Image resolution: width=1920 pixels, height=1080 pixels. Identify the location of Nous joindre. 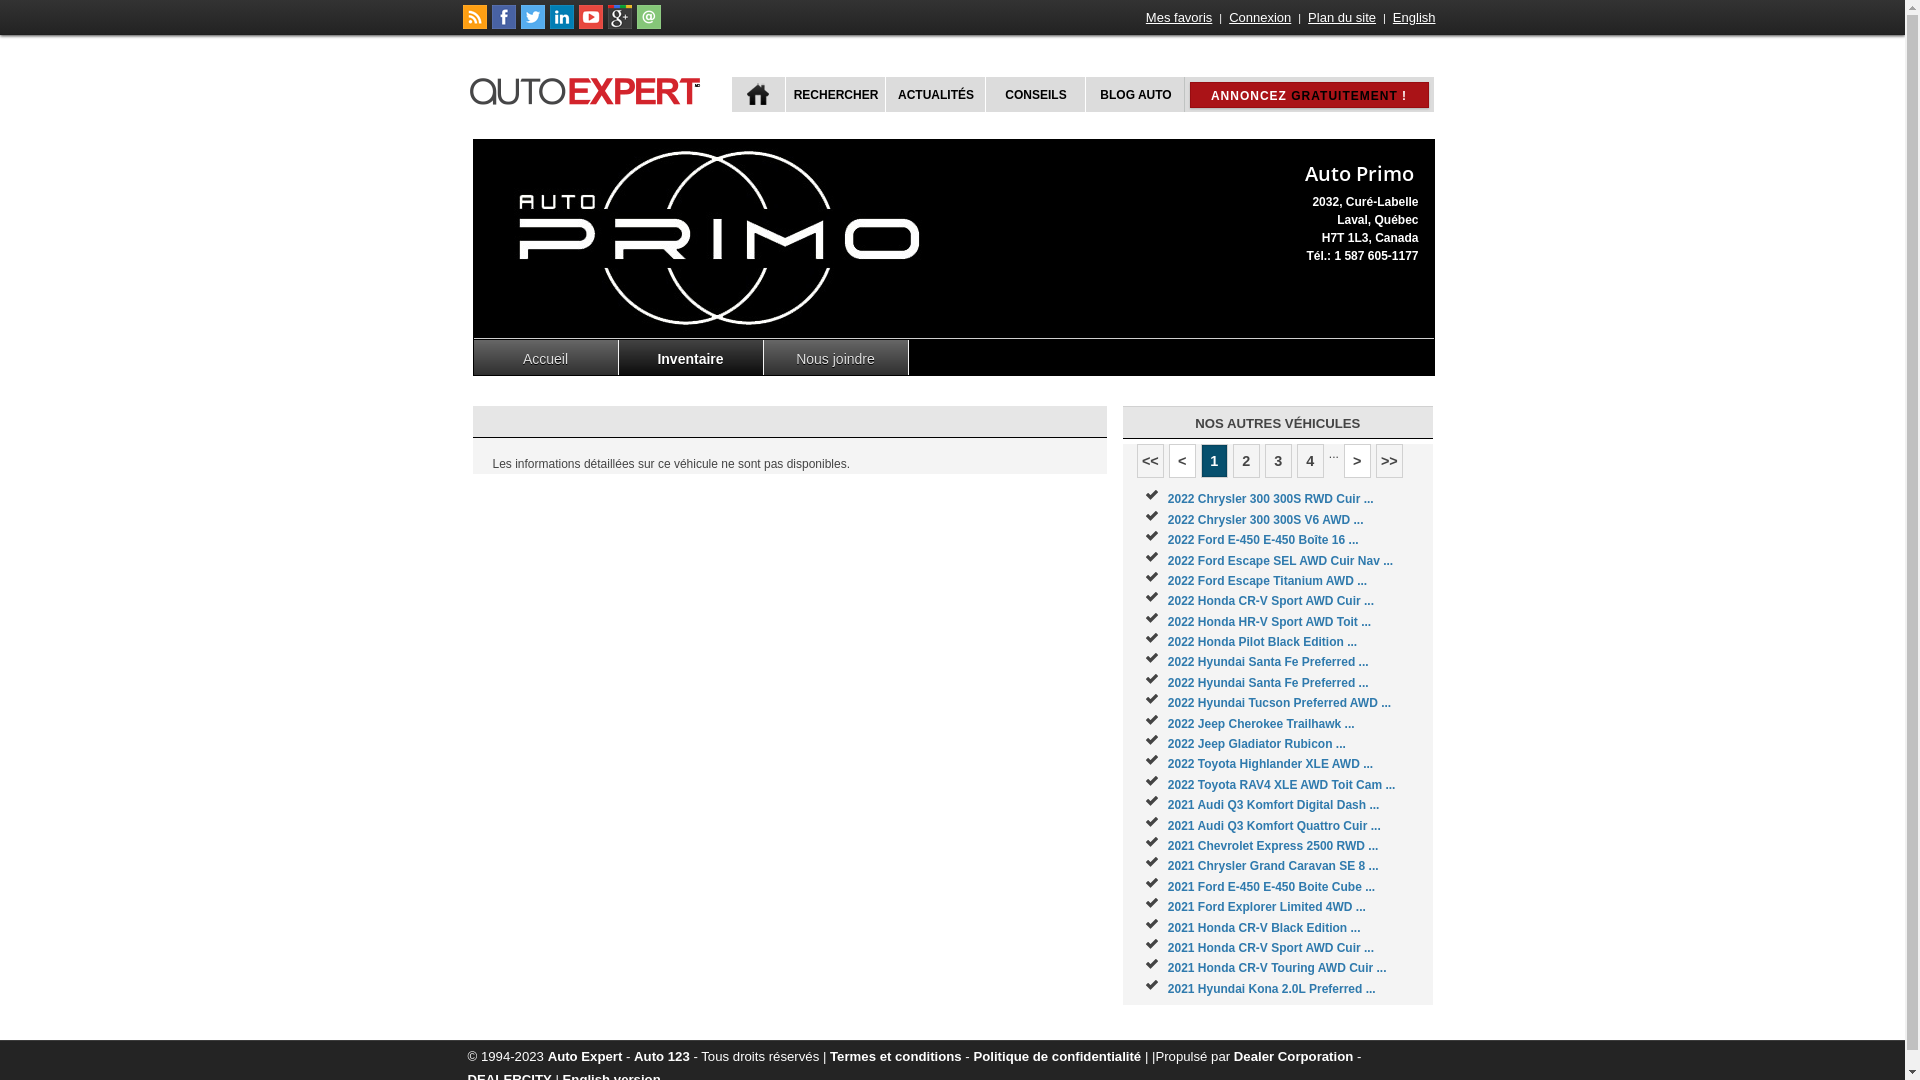
(836, 358).